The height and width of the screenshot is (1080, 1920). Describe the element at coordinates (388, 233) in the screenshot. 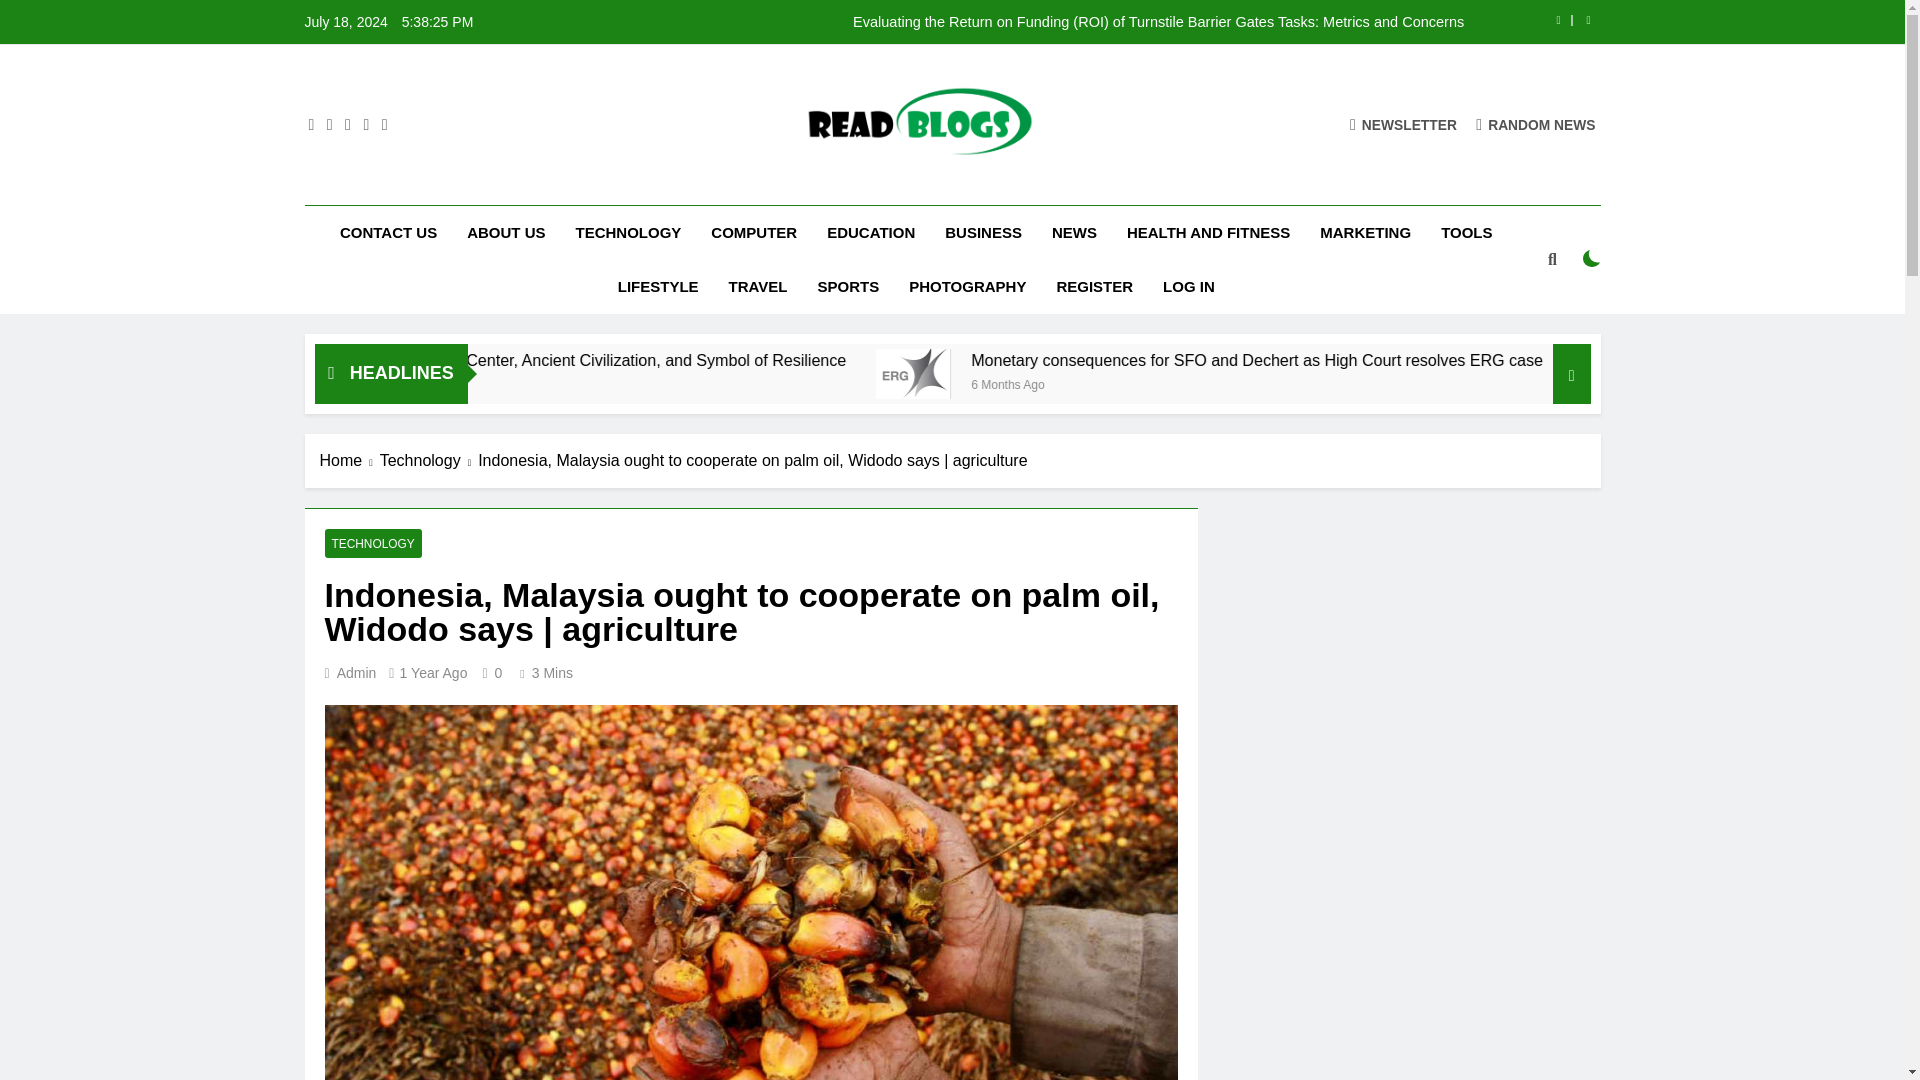

I see `CONTACT US` at that location.